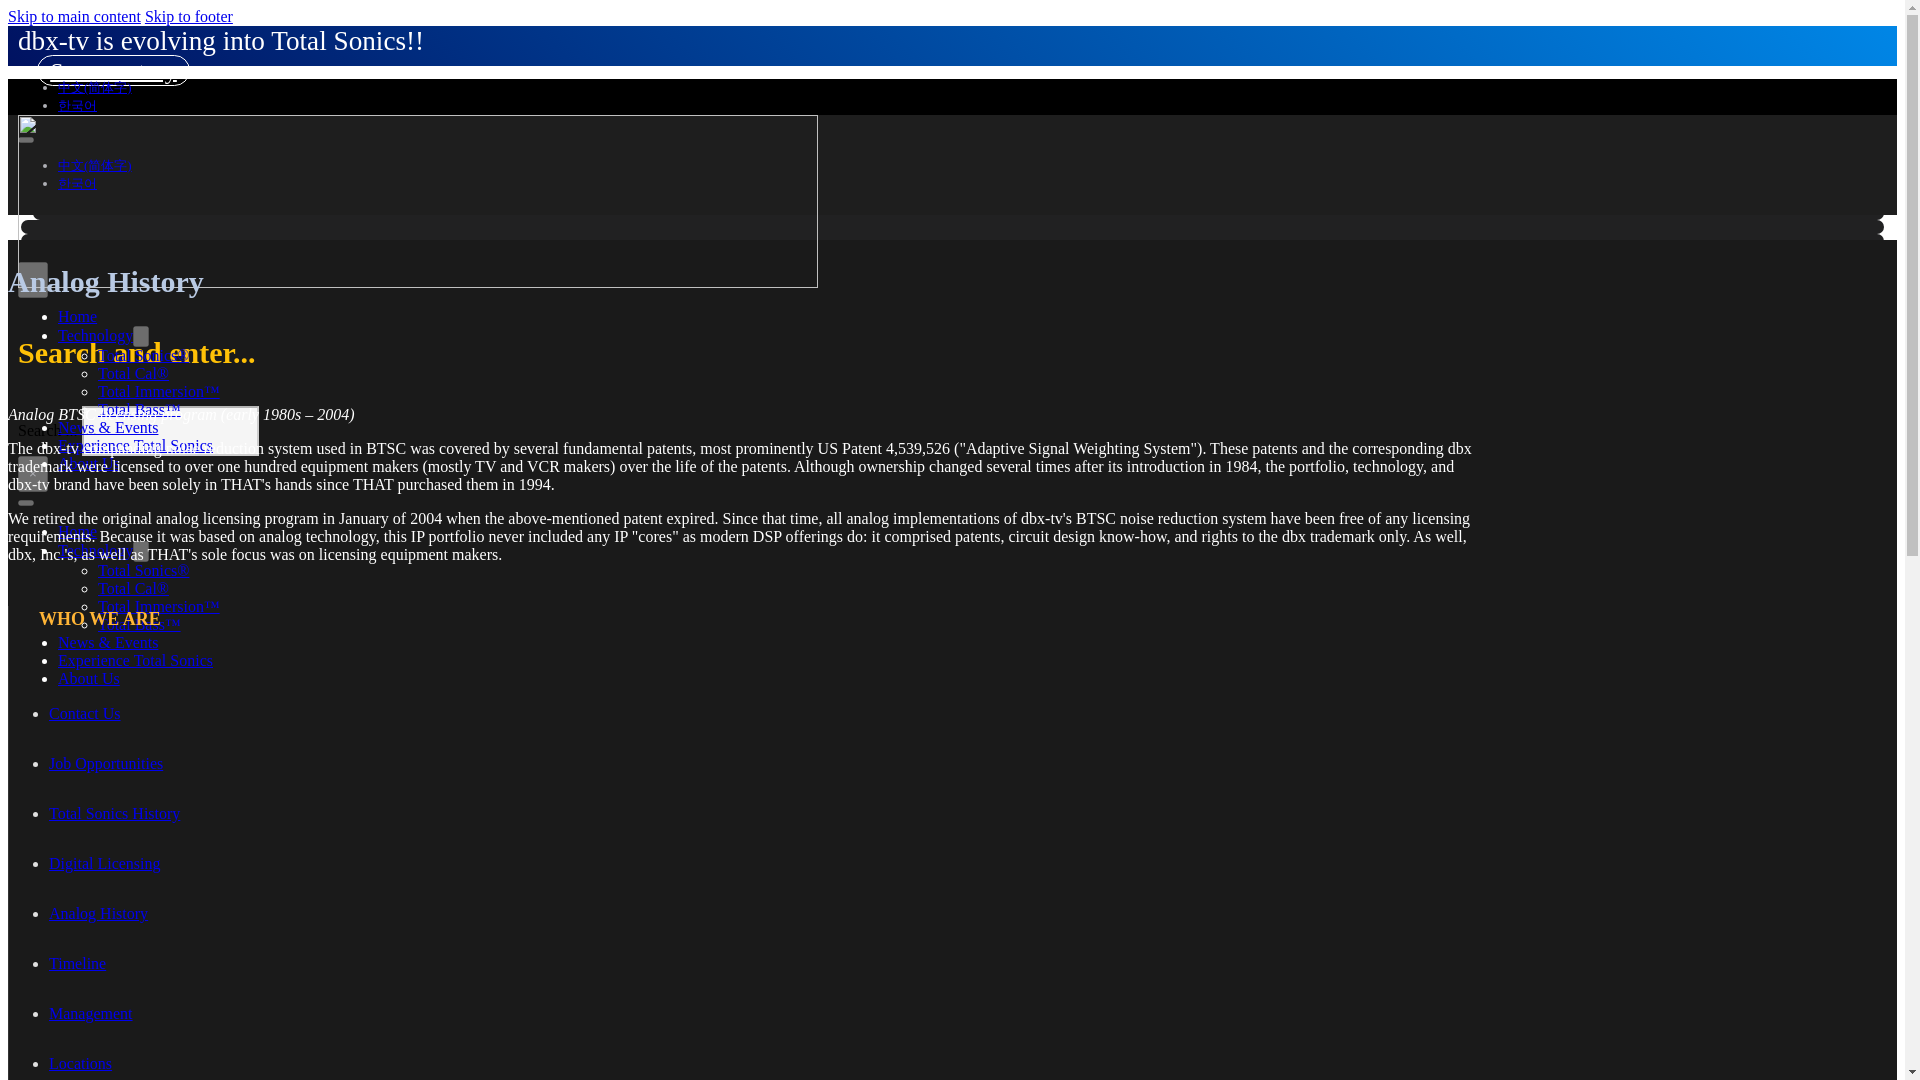 The width and height of the screenshot is (1920, 1080). What do you see at coordinates (84, 714) in the screenshot?
I see `Contact Us` at bounding box center [84, 714].